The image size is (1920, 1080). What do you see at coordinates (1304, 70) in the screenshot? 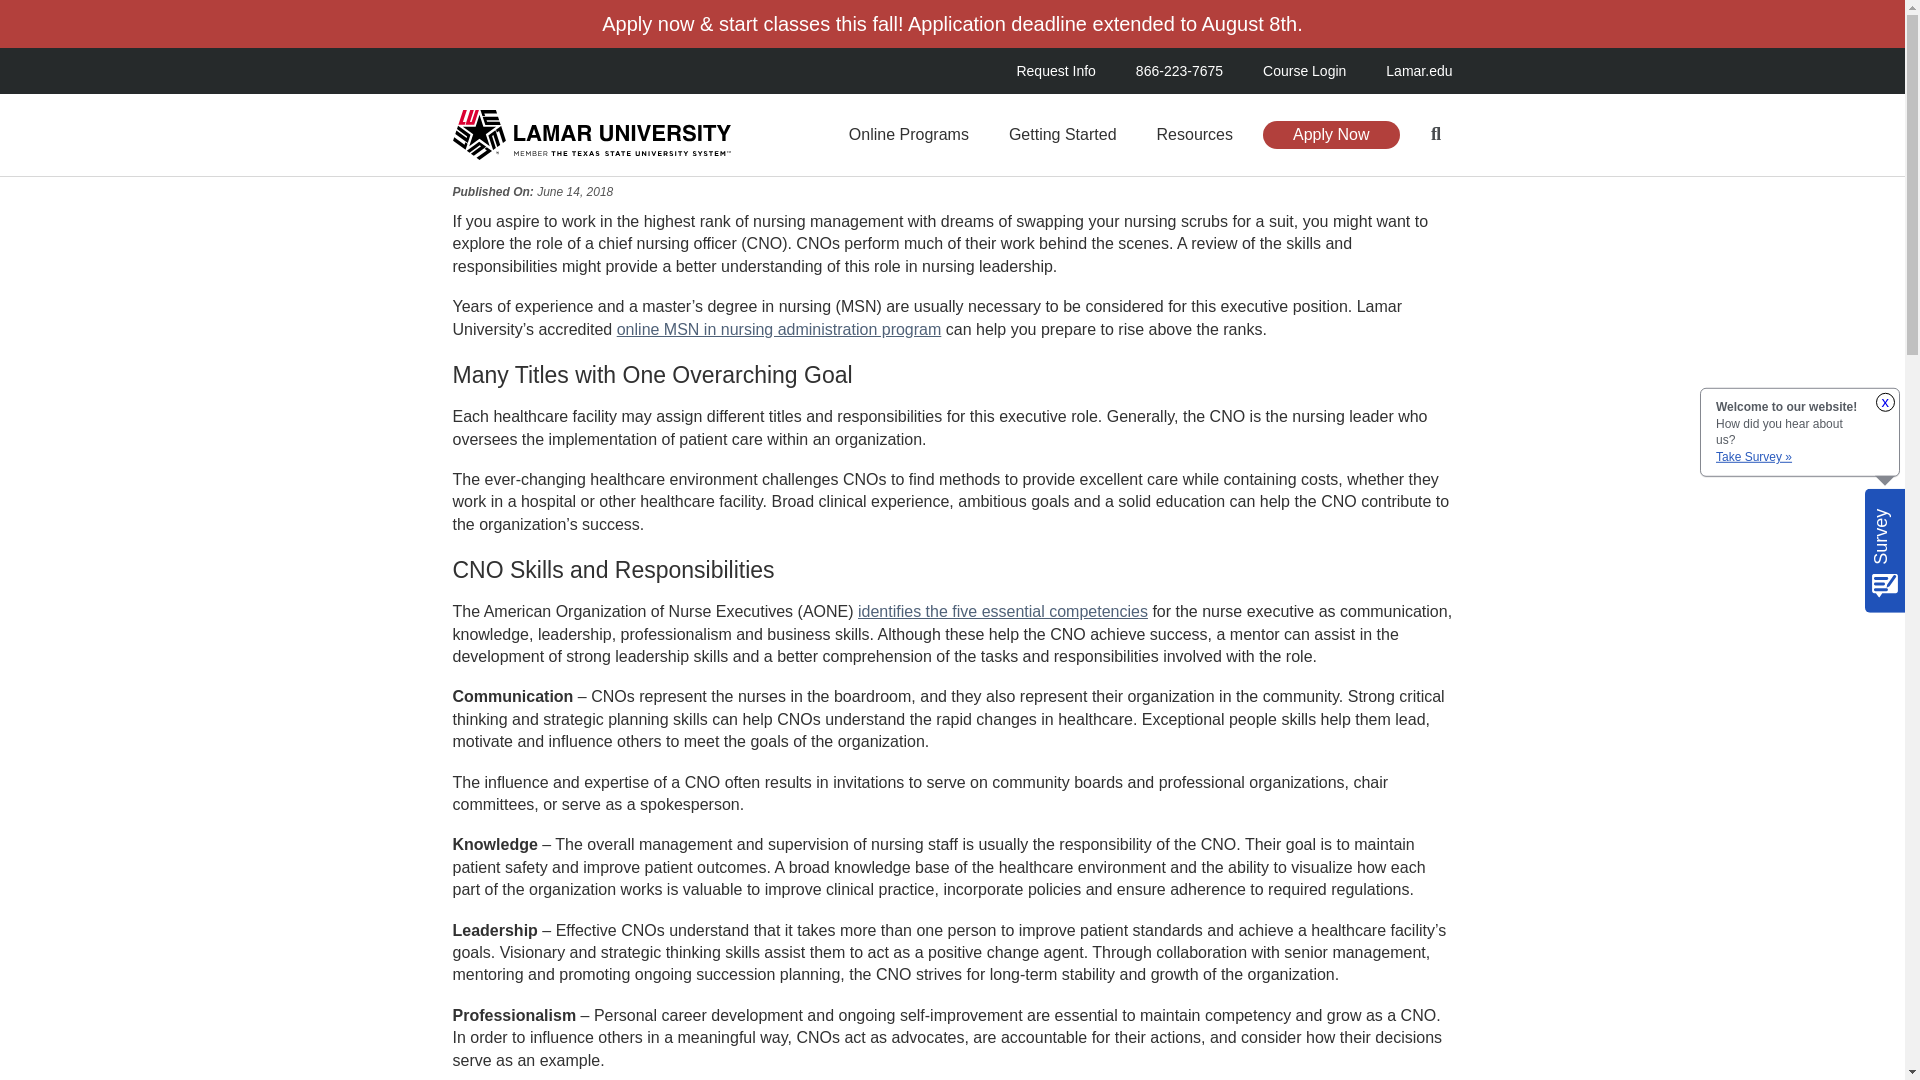
I see `Course Login` at bounding box center [1304, 70].